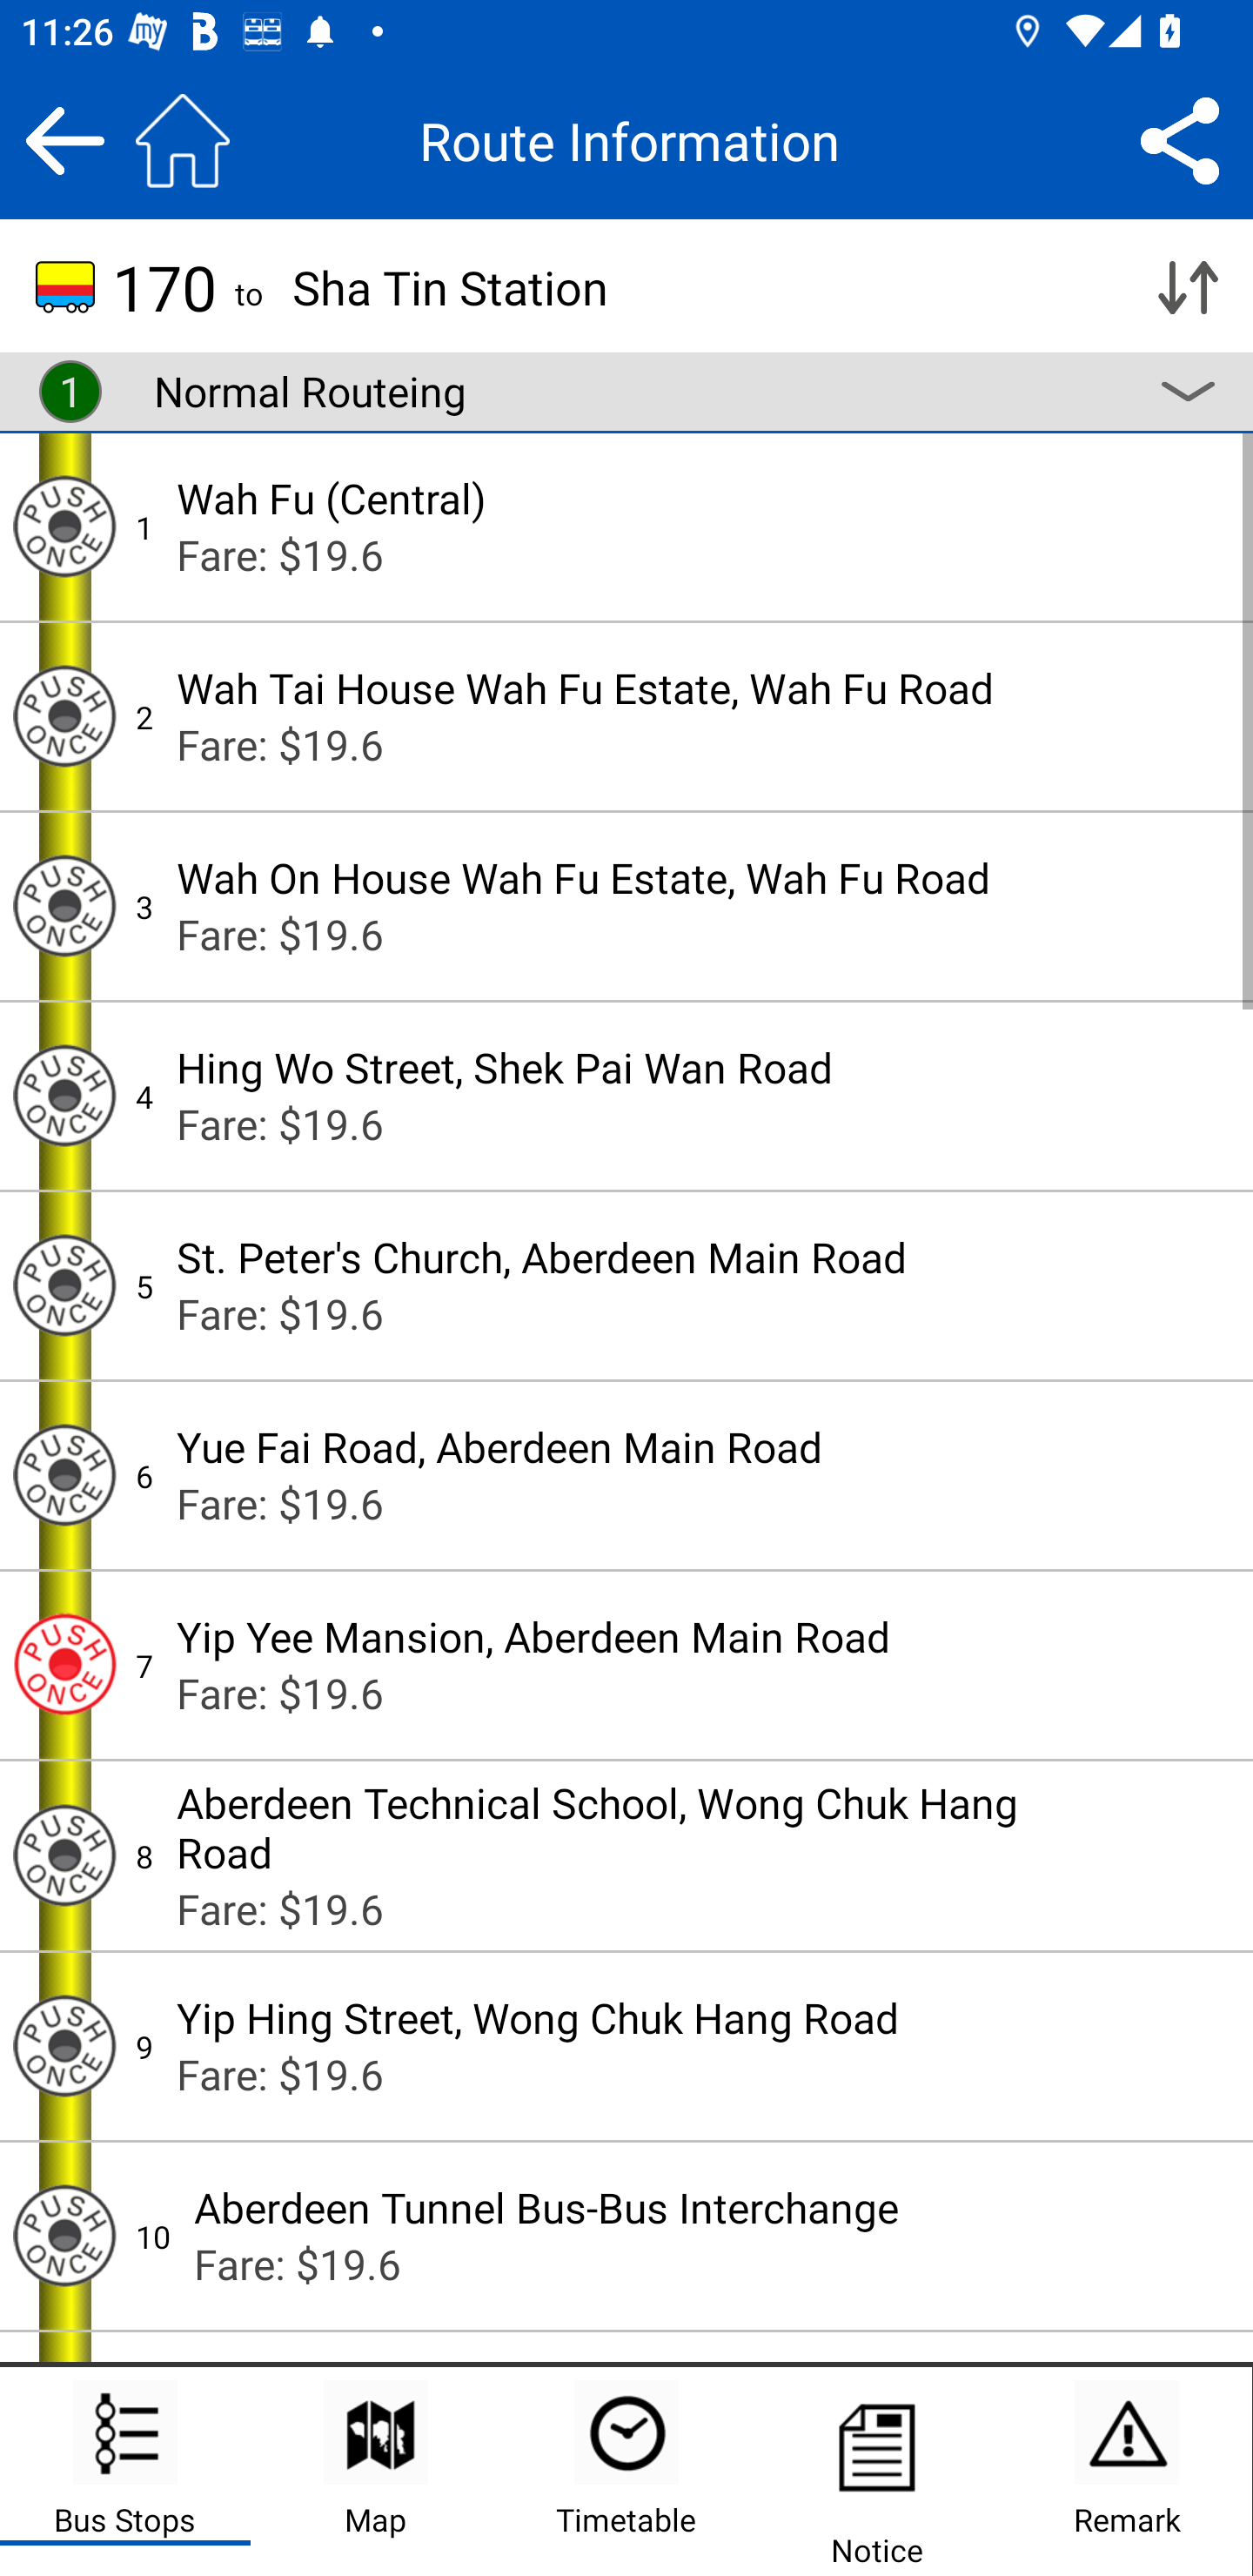 This screenshot has height=2576, width=1253. What do you see at coordinates (183, 140) in the screenshot?
I see `Jump to home page` at bounding box center [183, 140].